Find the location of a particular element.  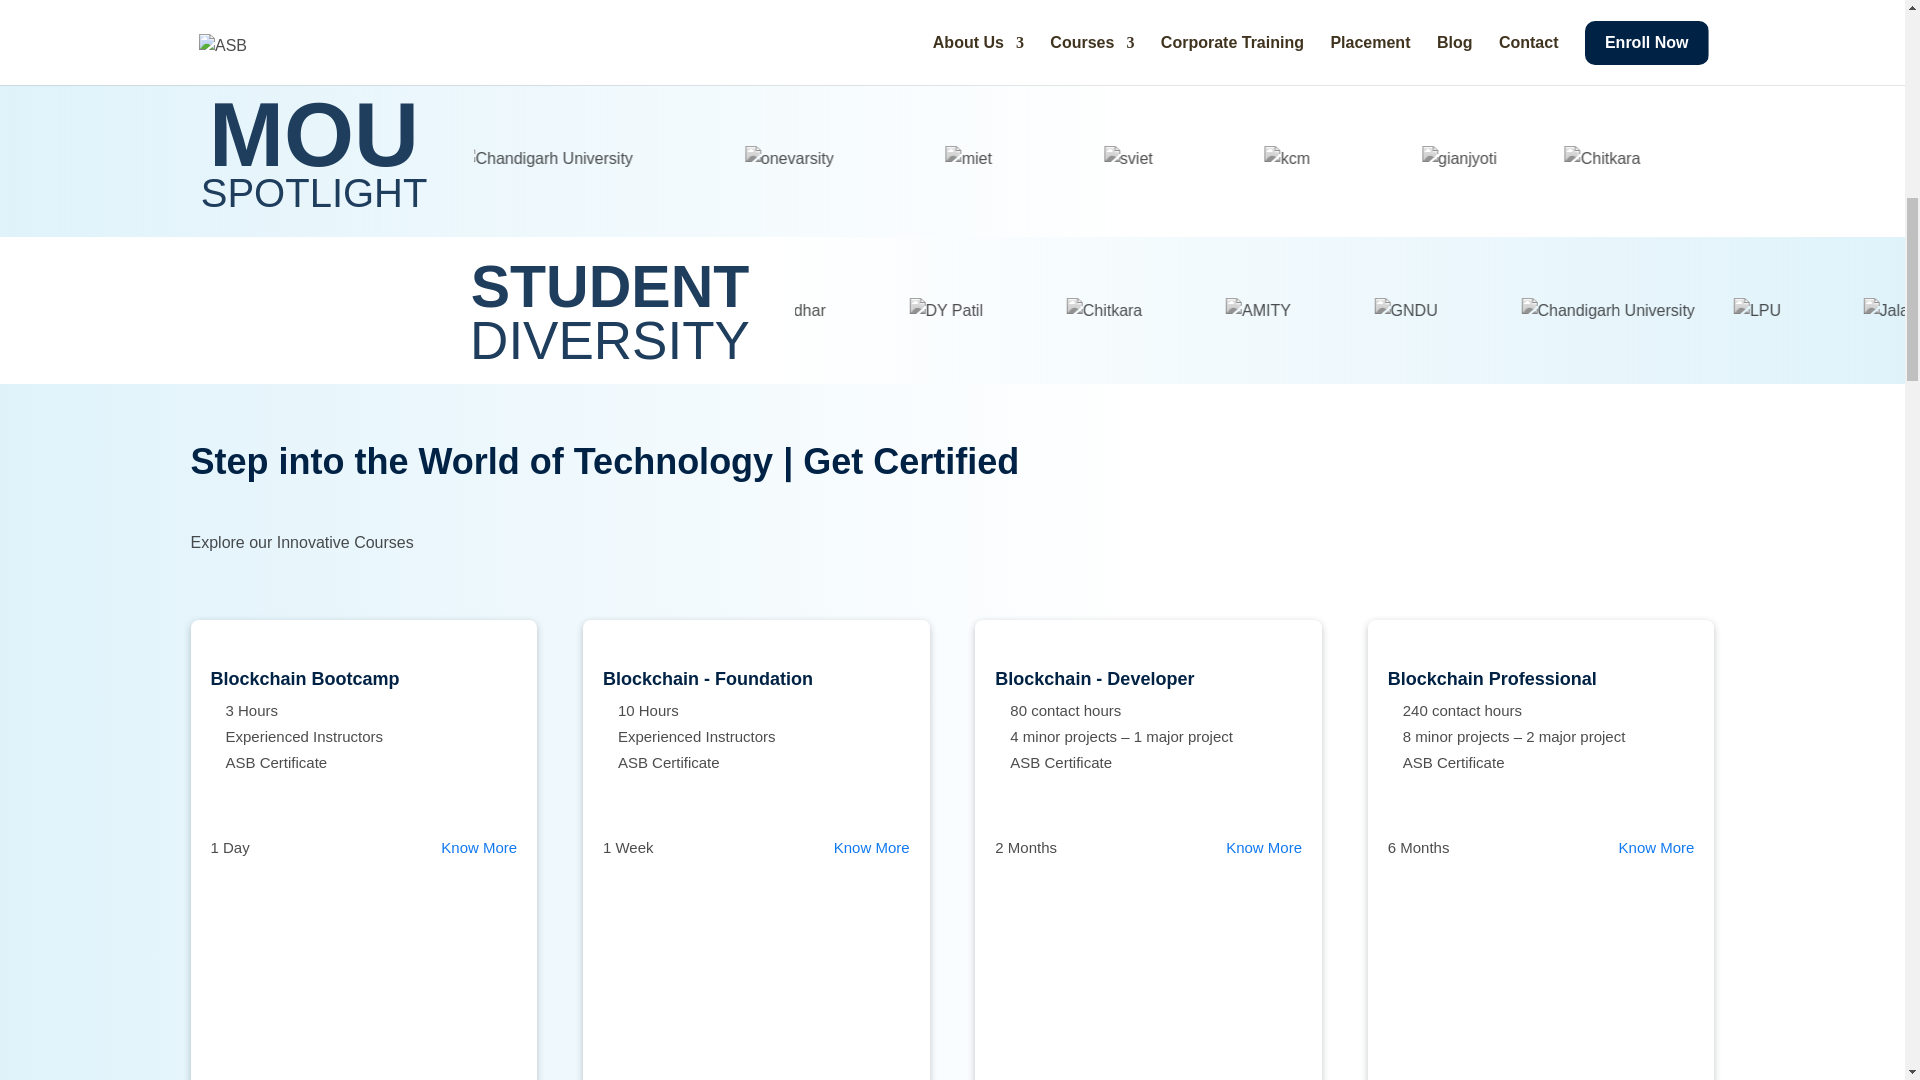

Know More is located at coordinates (478, 848).